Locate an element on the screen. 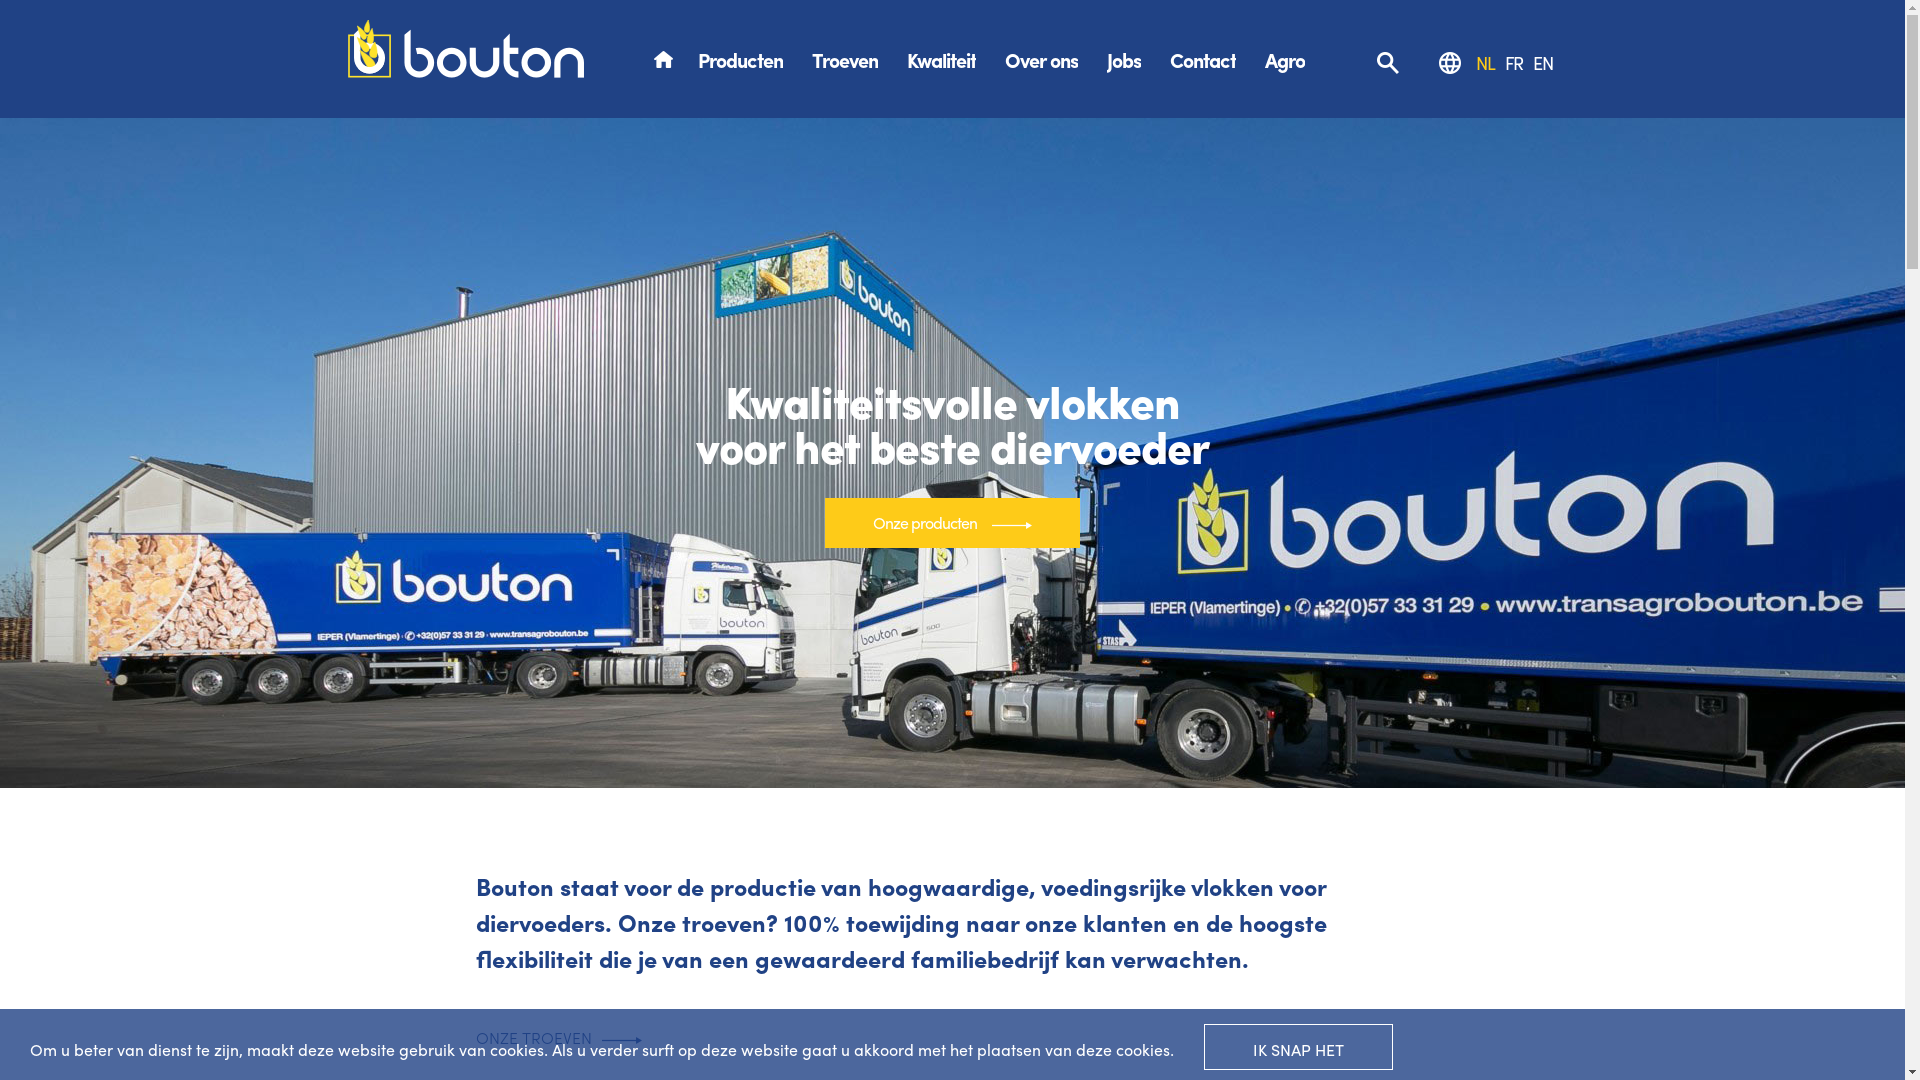  FR is located at coordinates (1513, 62).